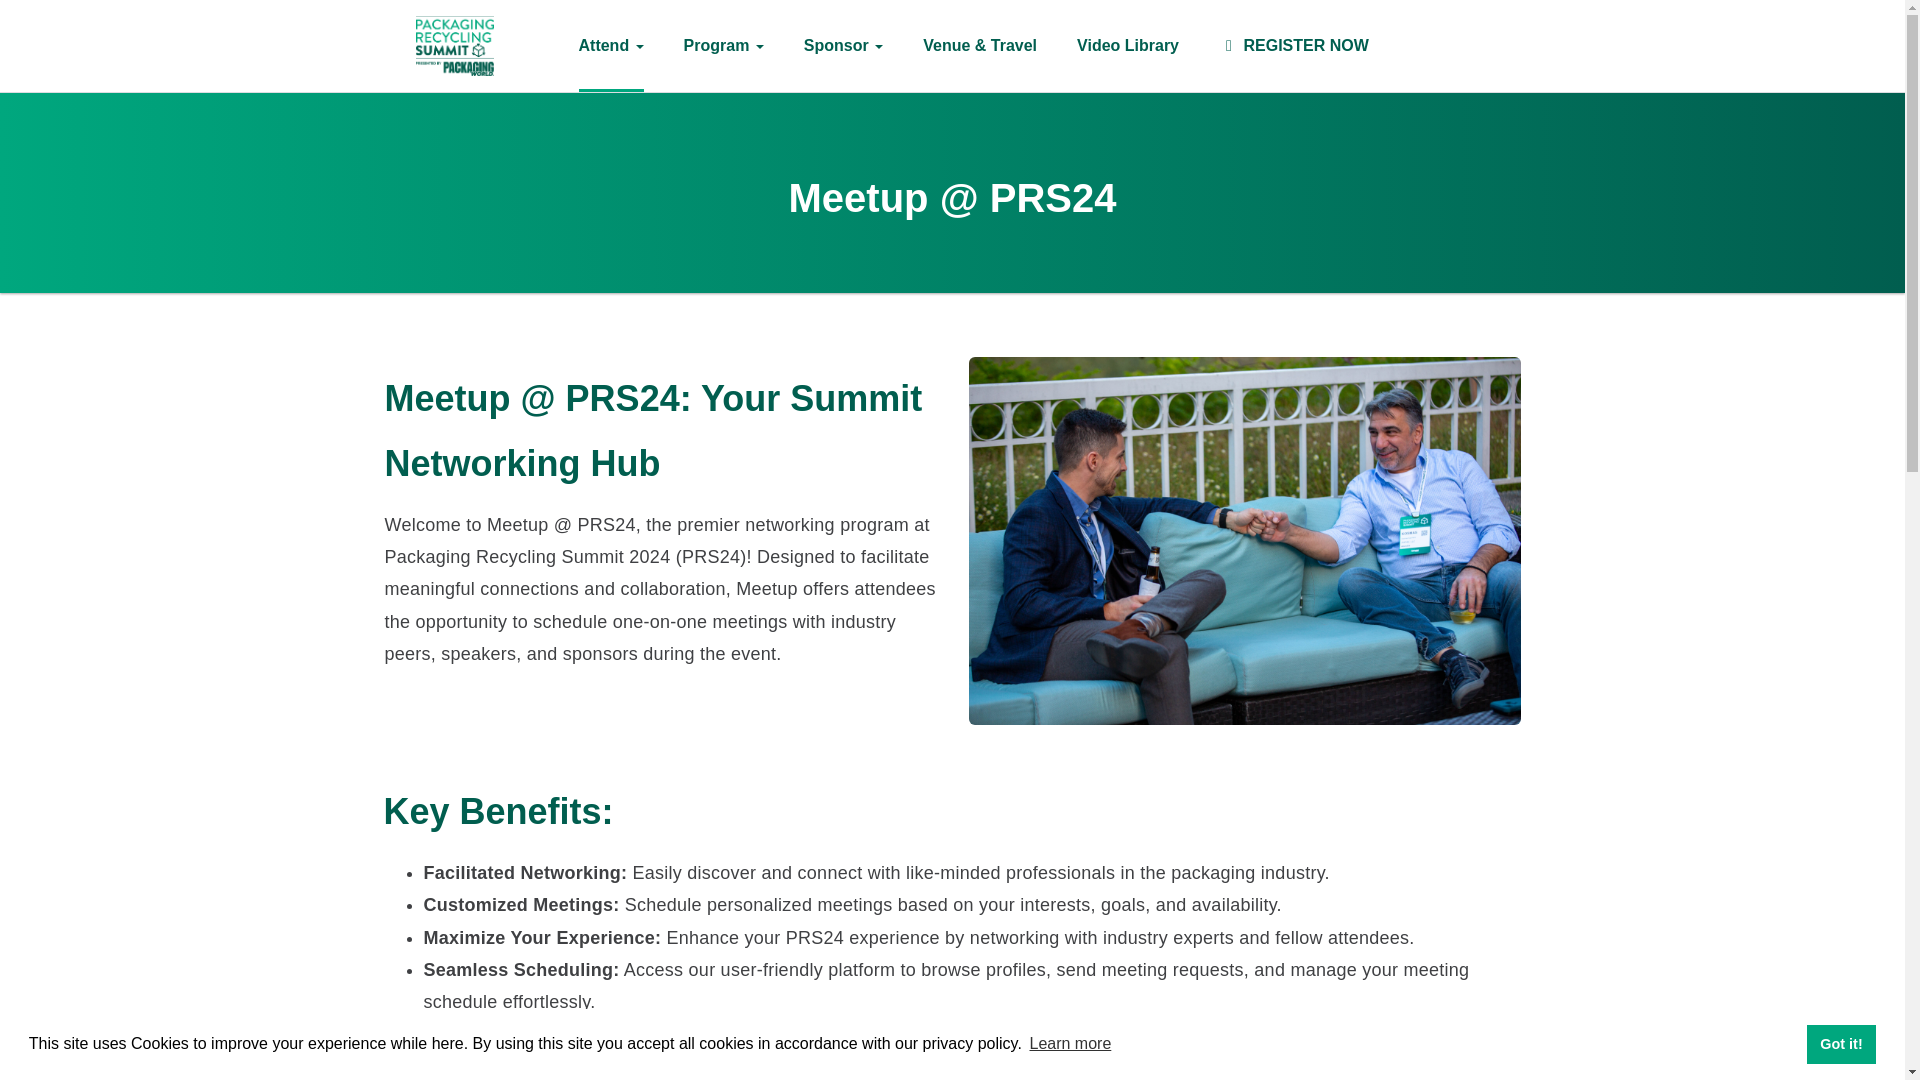 Image resolution: width=1920 pixels, height=1080 pixels. I want to click on Video Library, so click(1128, 46).